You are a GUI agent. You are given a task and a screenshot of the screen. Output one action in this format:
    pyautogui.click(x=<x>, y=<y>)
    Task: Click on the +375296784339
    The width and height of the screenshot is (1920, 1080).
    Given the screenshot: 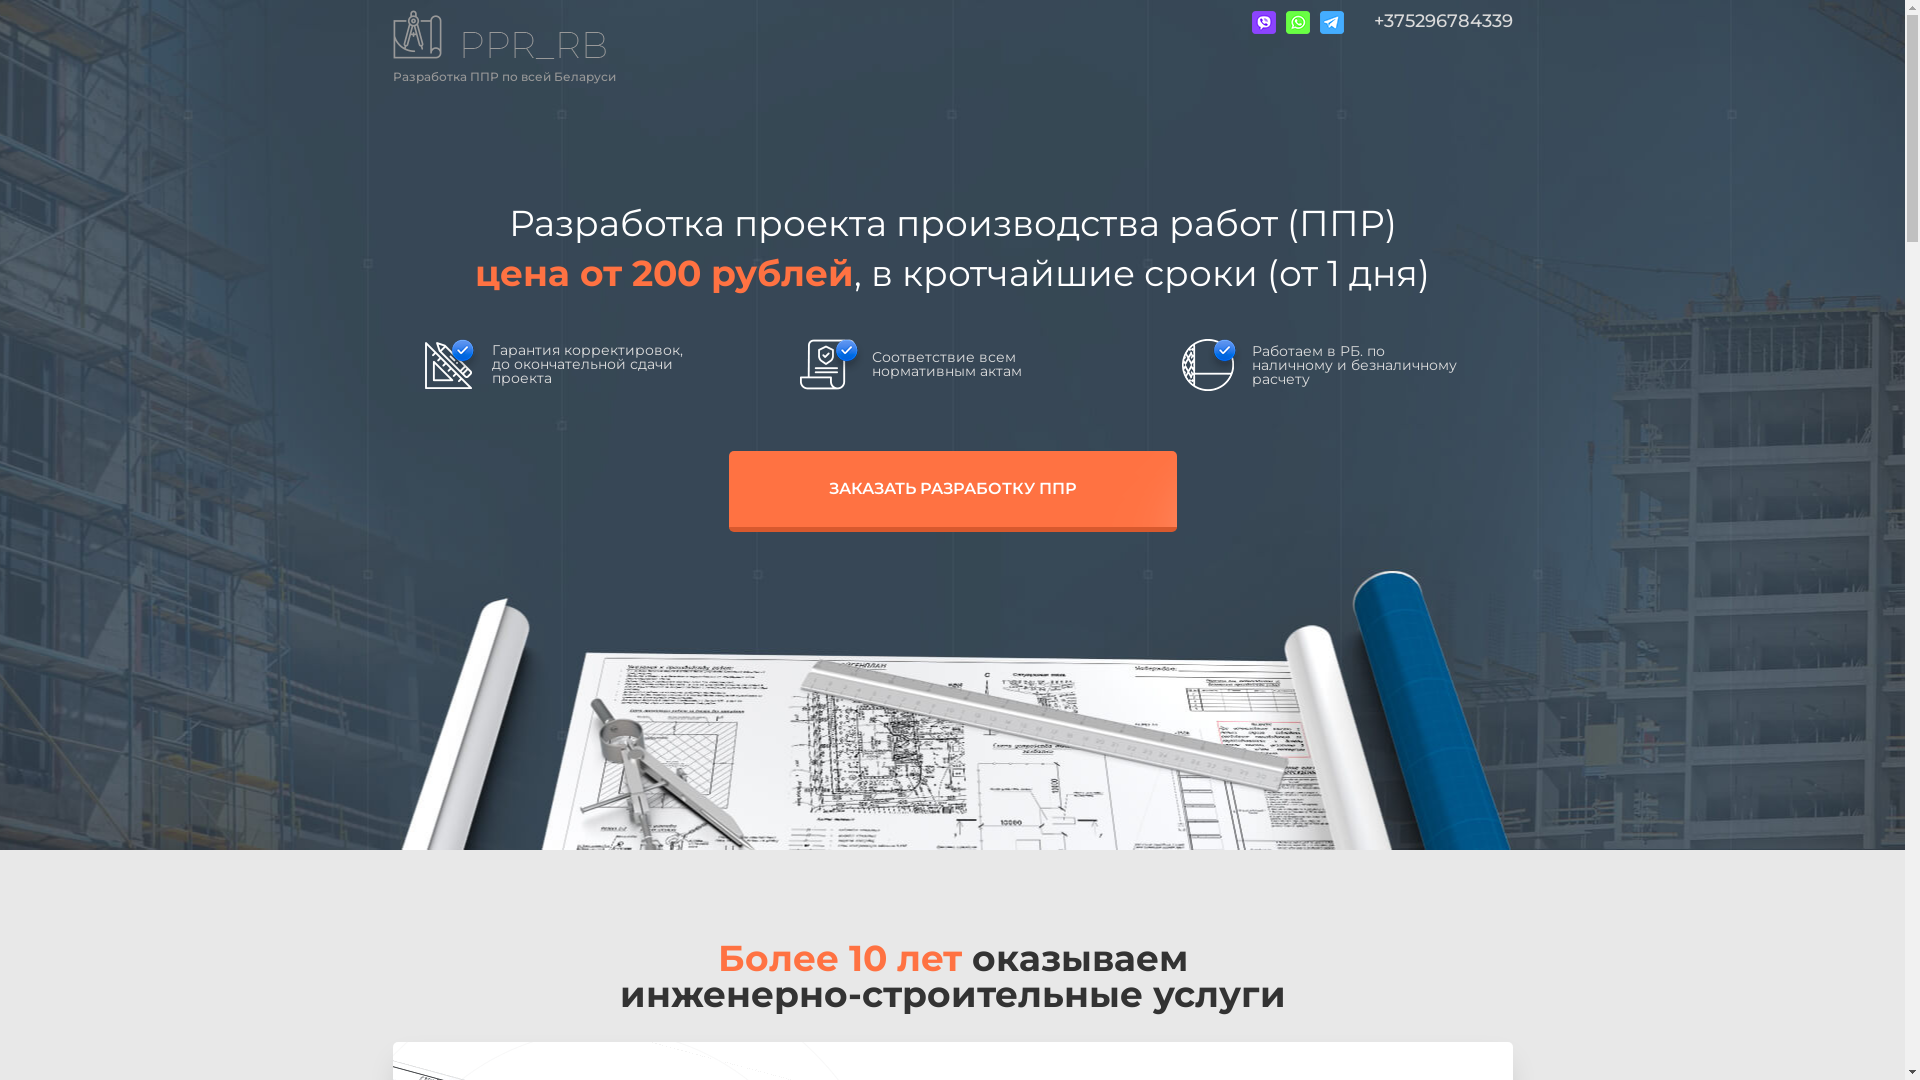 What is the action you would take?
    pyautogui.click(x=1444, y=21)
    